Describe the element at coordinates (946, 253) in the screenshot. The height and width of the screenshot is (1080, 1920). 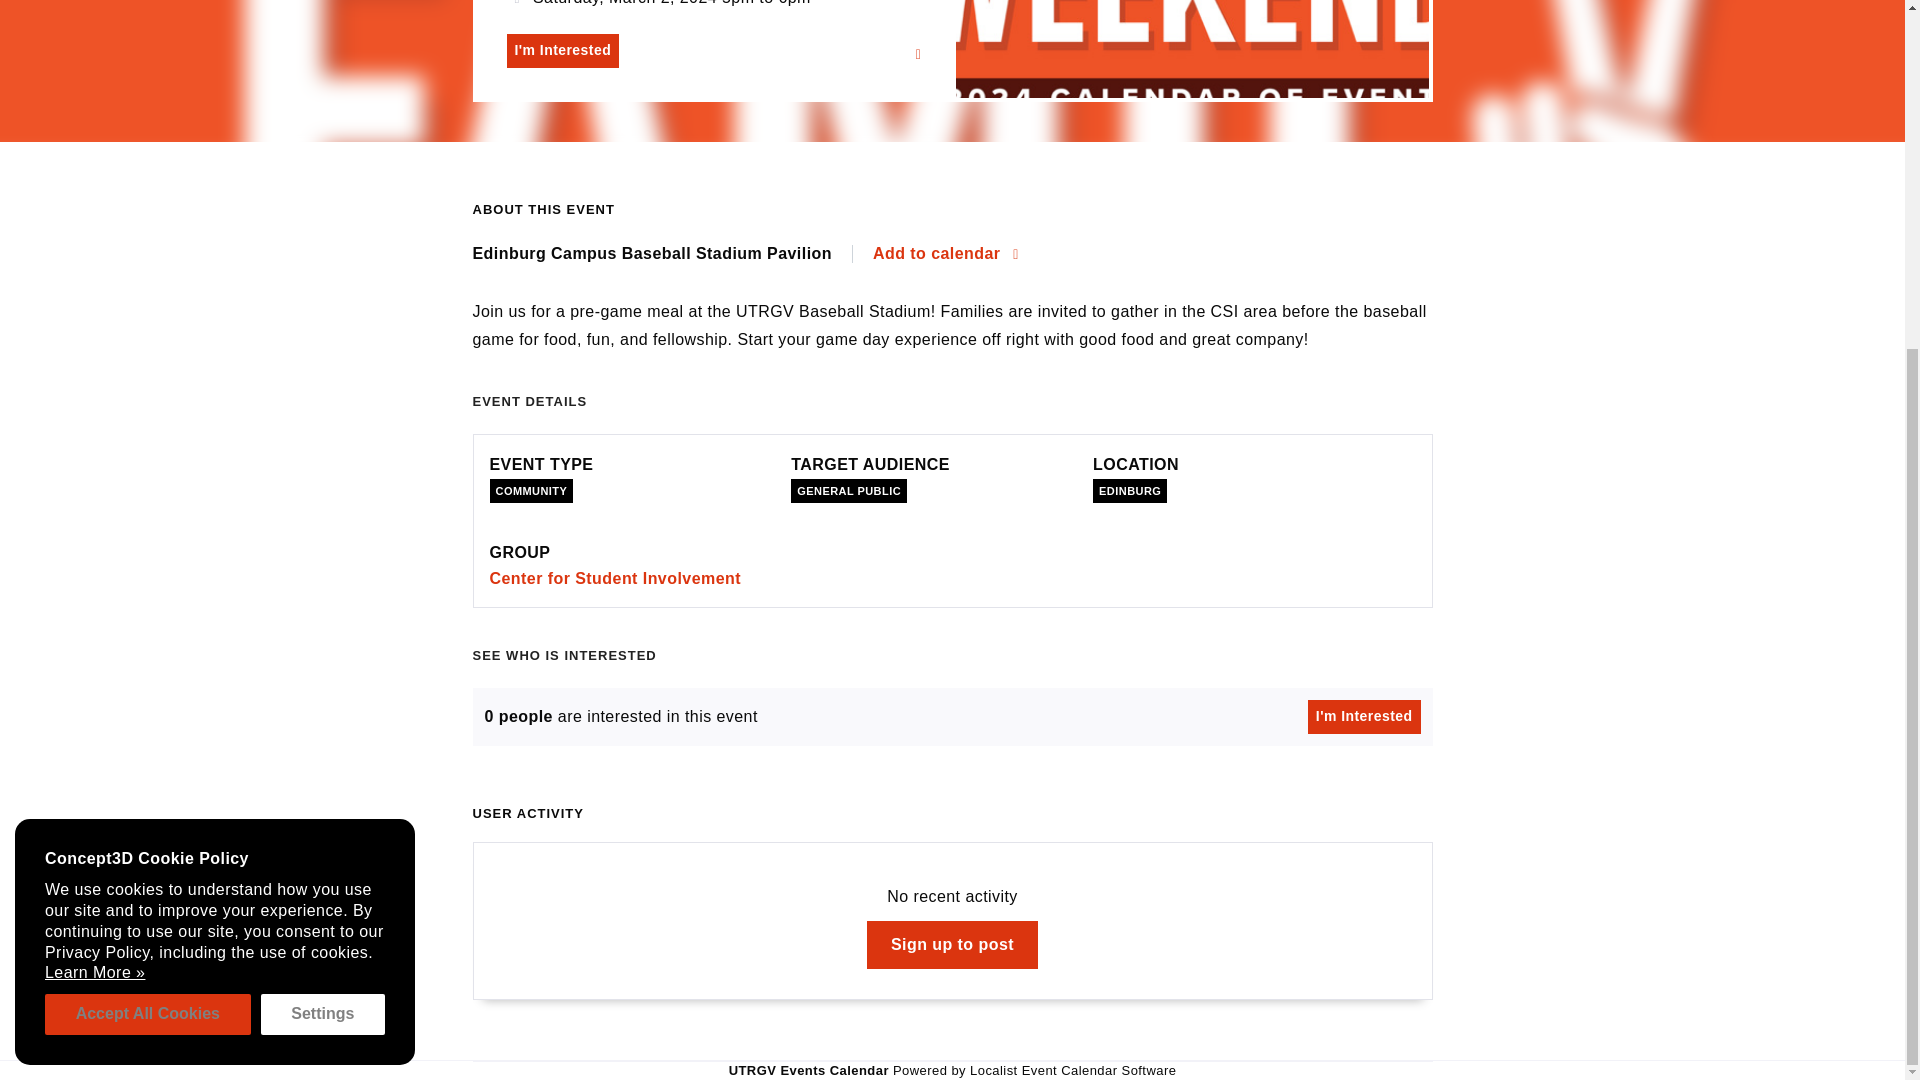
I see `Add to calendar` at that location.